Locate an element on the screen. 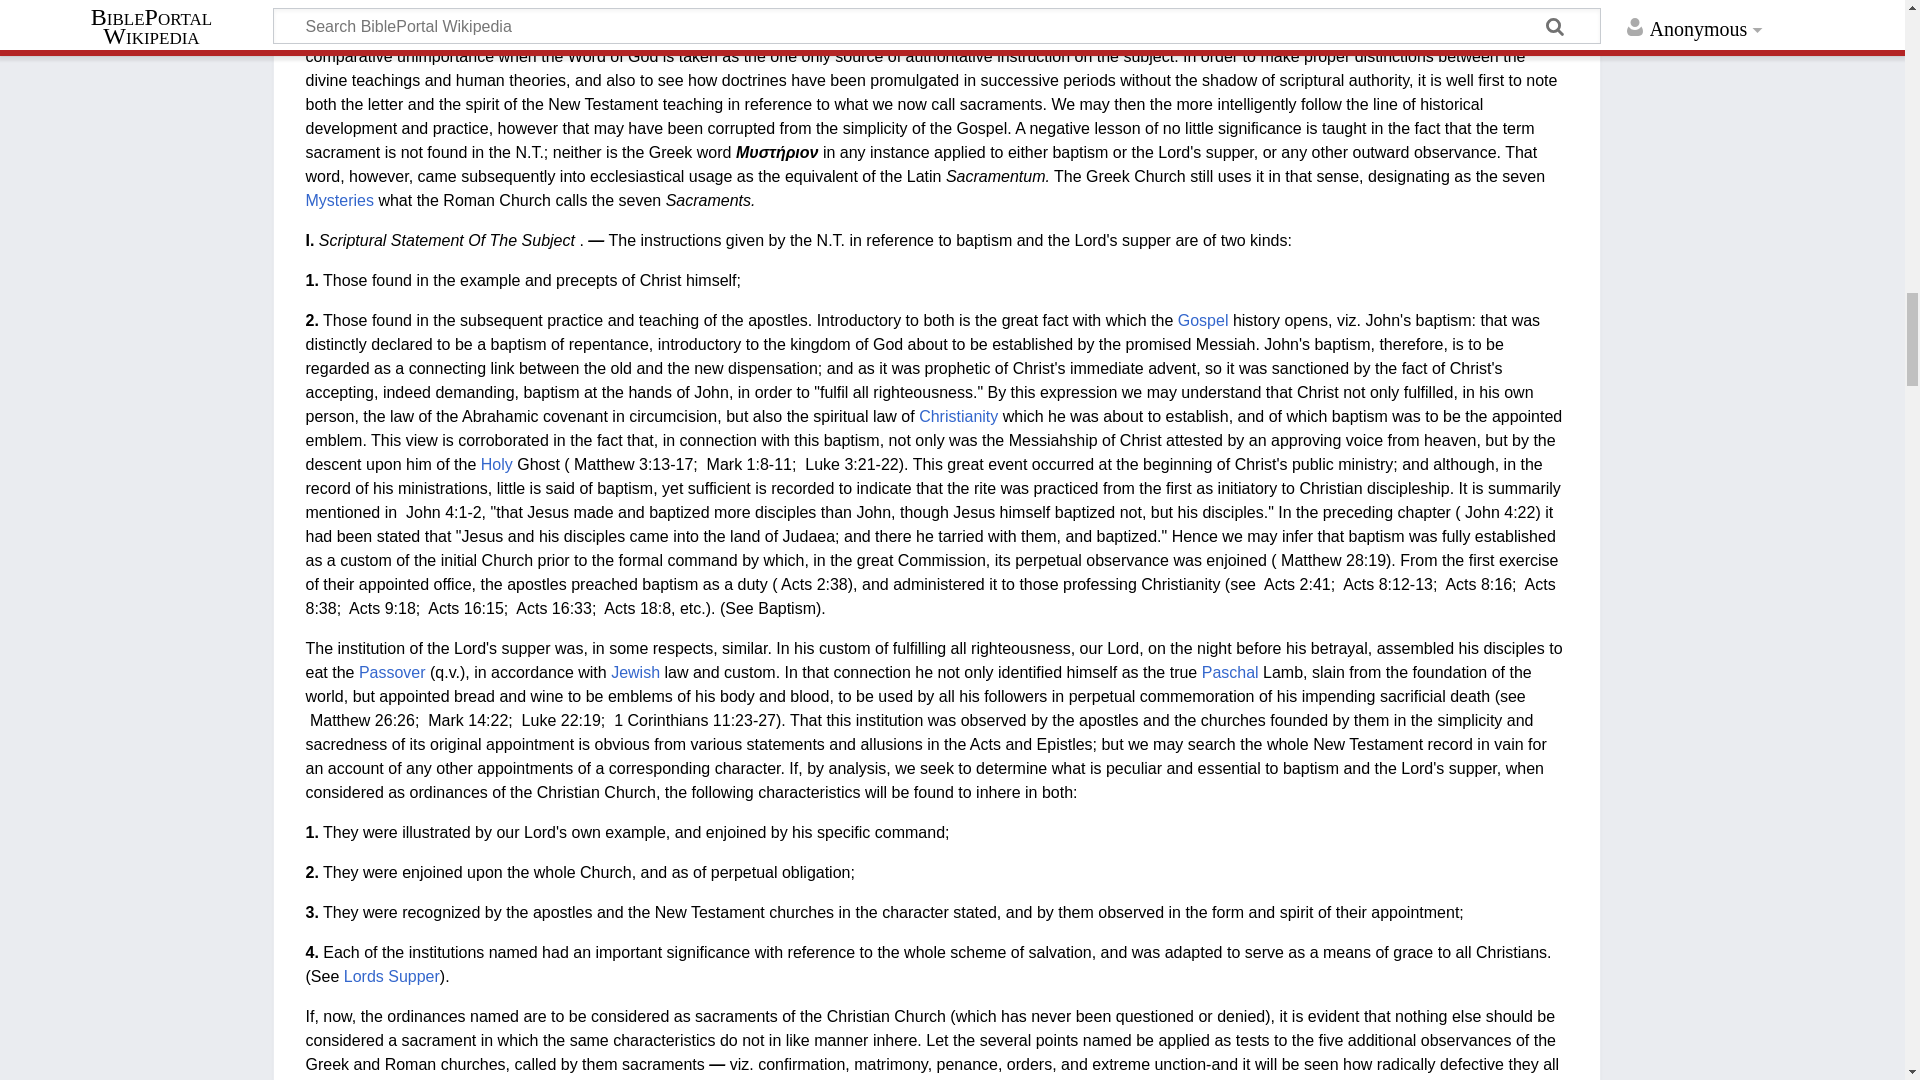 The height and width of the screenshot is (1080, 1920). Holy is located at coordinates (496, 464).